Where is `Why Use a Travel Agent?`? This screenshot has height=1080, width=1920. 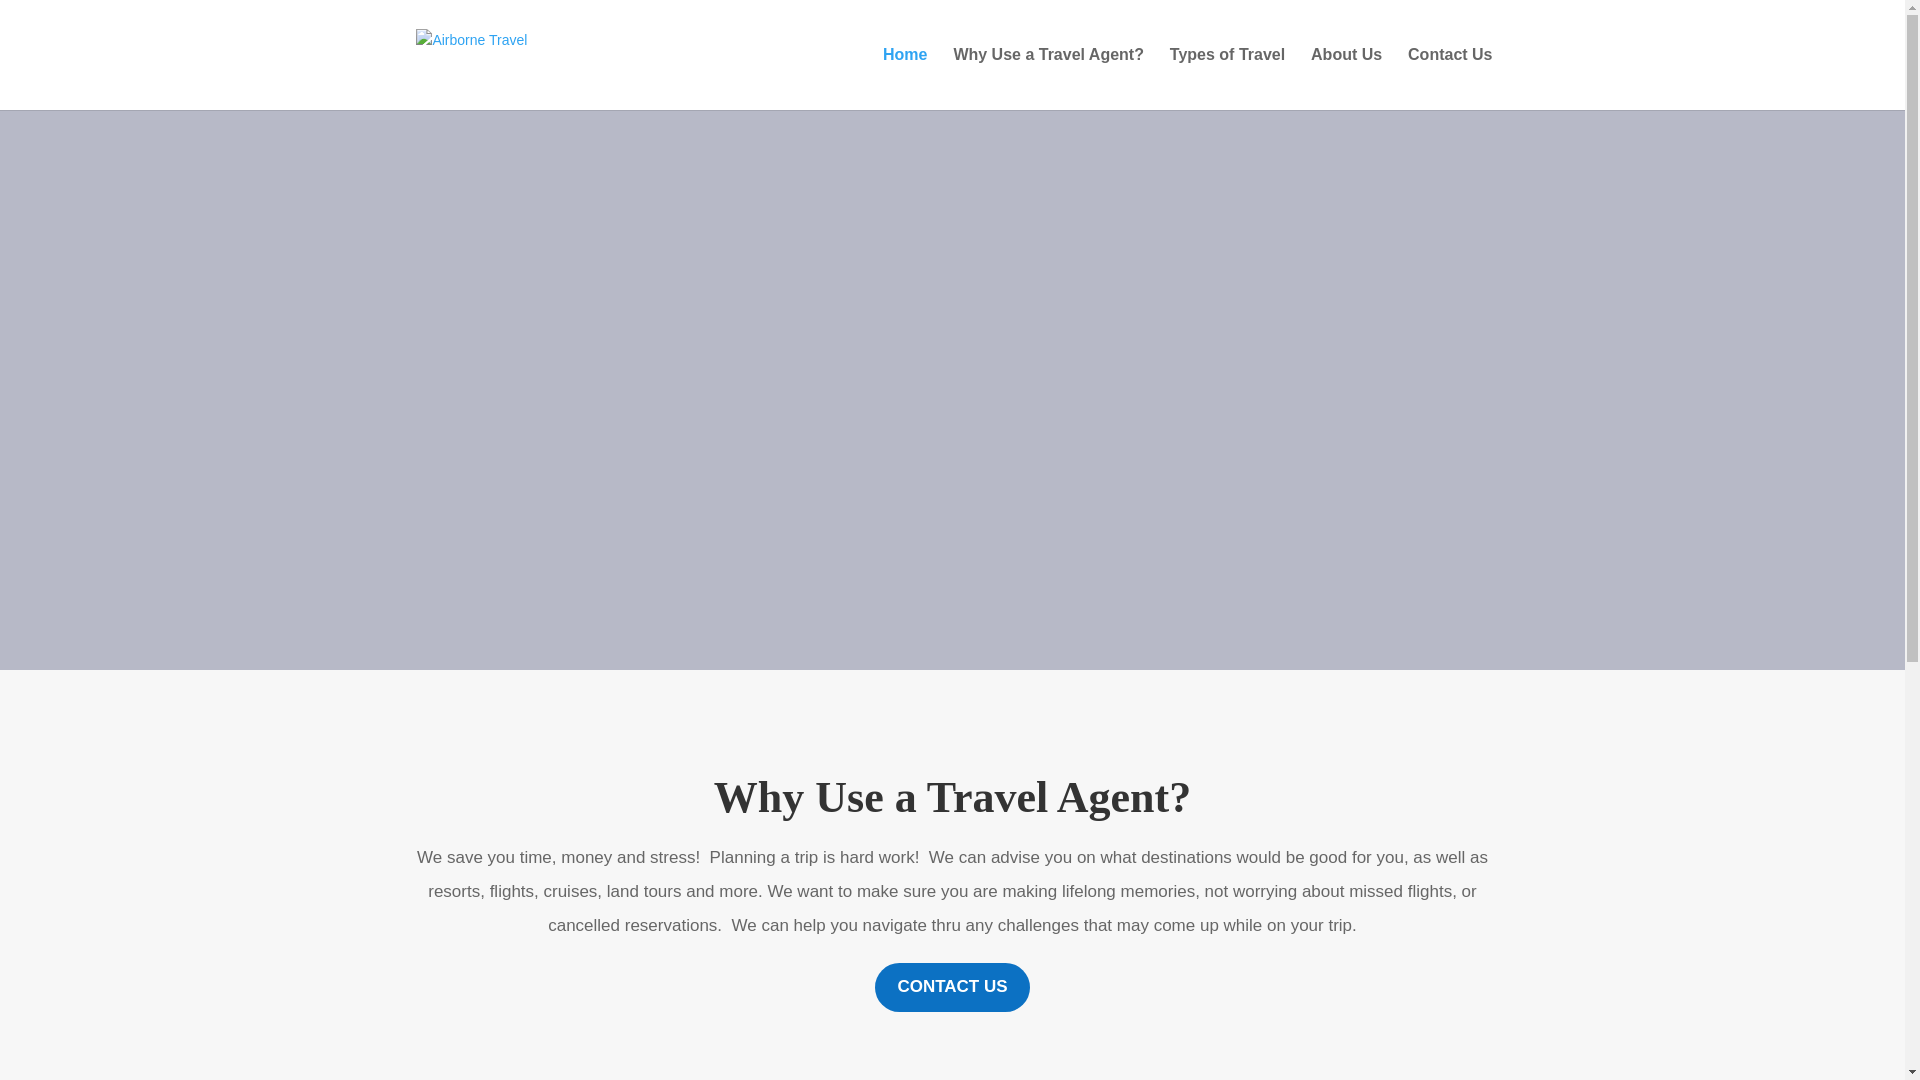
Why Use a Travel Agent? is located at coordinates (1048, 78).